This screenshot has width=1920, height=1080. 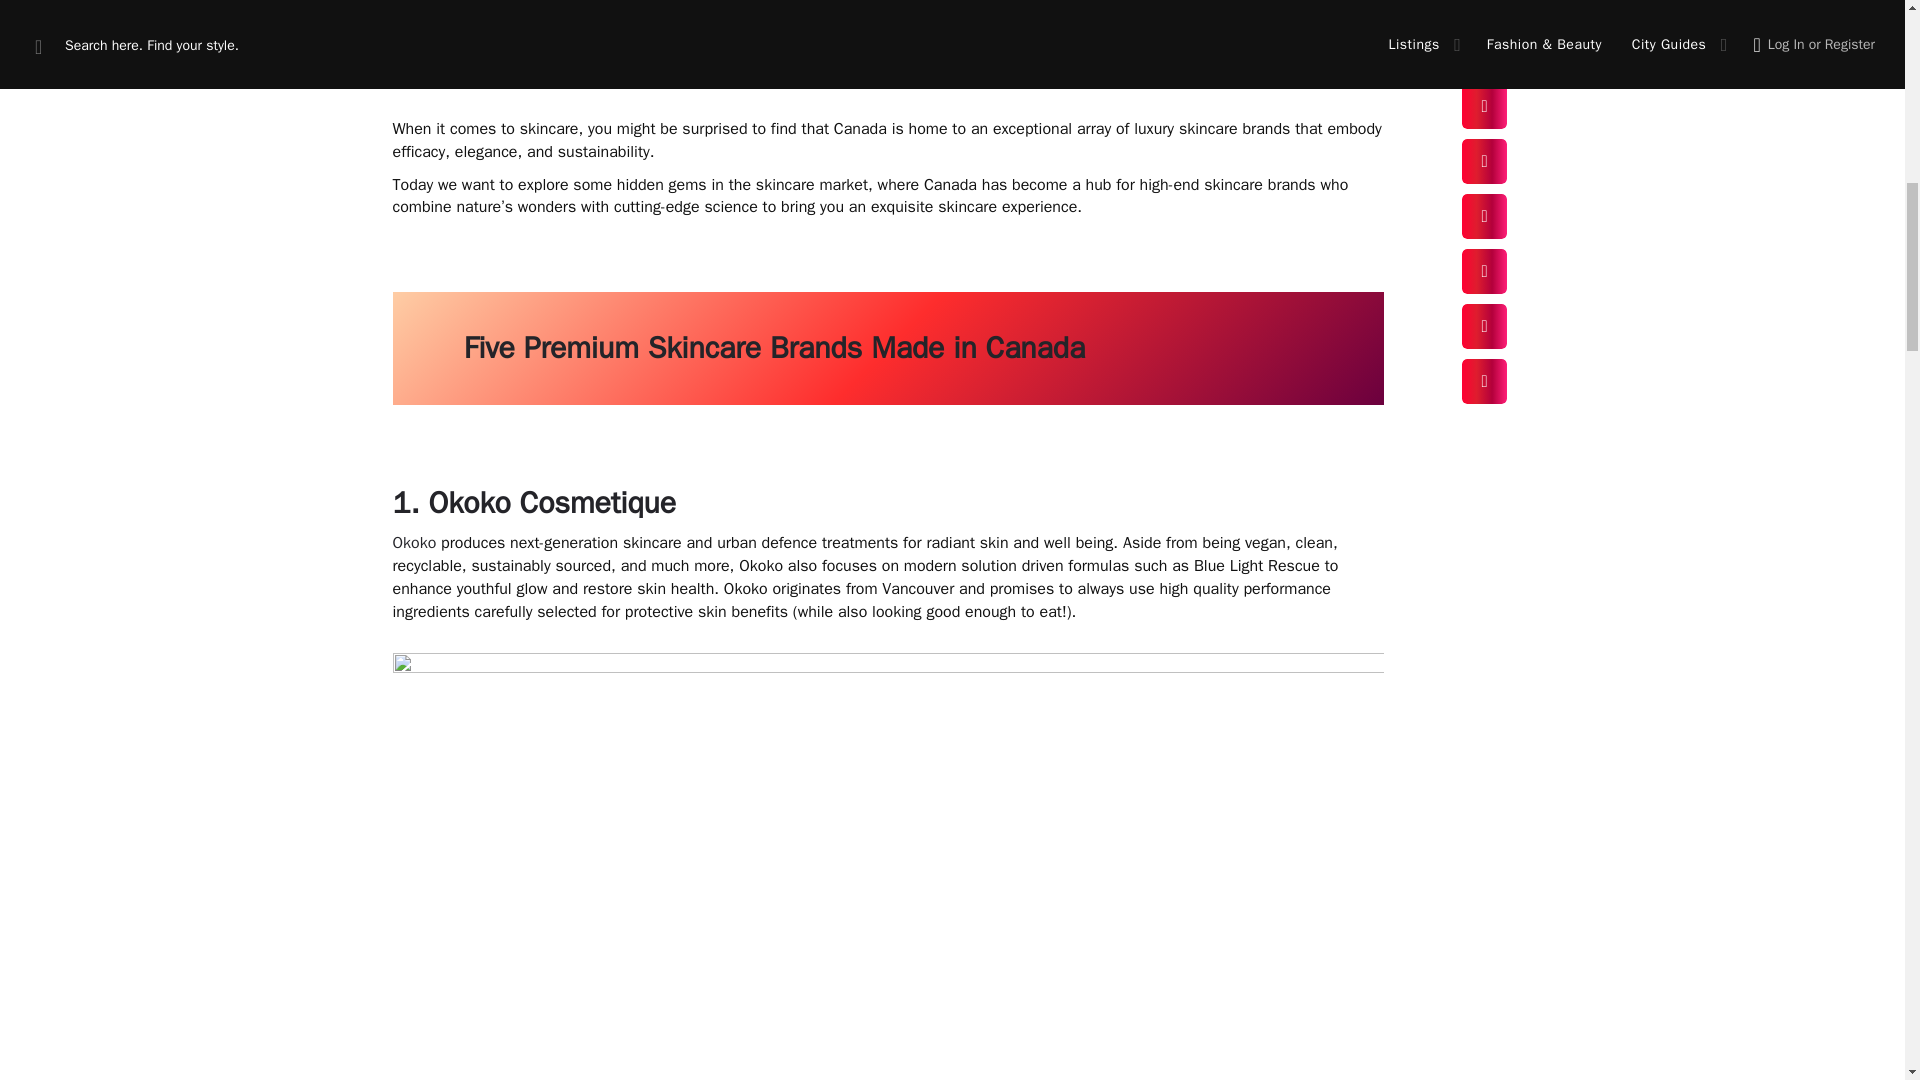 What do you see at coordinates (522, 40) in the screenshot?
I see `Blog` at bounding box center [522, 40].